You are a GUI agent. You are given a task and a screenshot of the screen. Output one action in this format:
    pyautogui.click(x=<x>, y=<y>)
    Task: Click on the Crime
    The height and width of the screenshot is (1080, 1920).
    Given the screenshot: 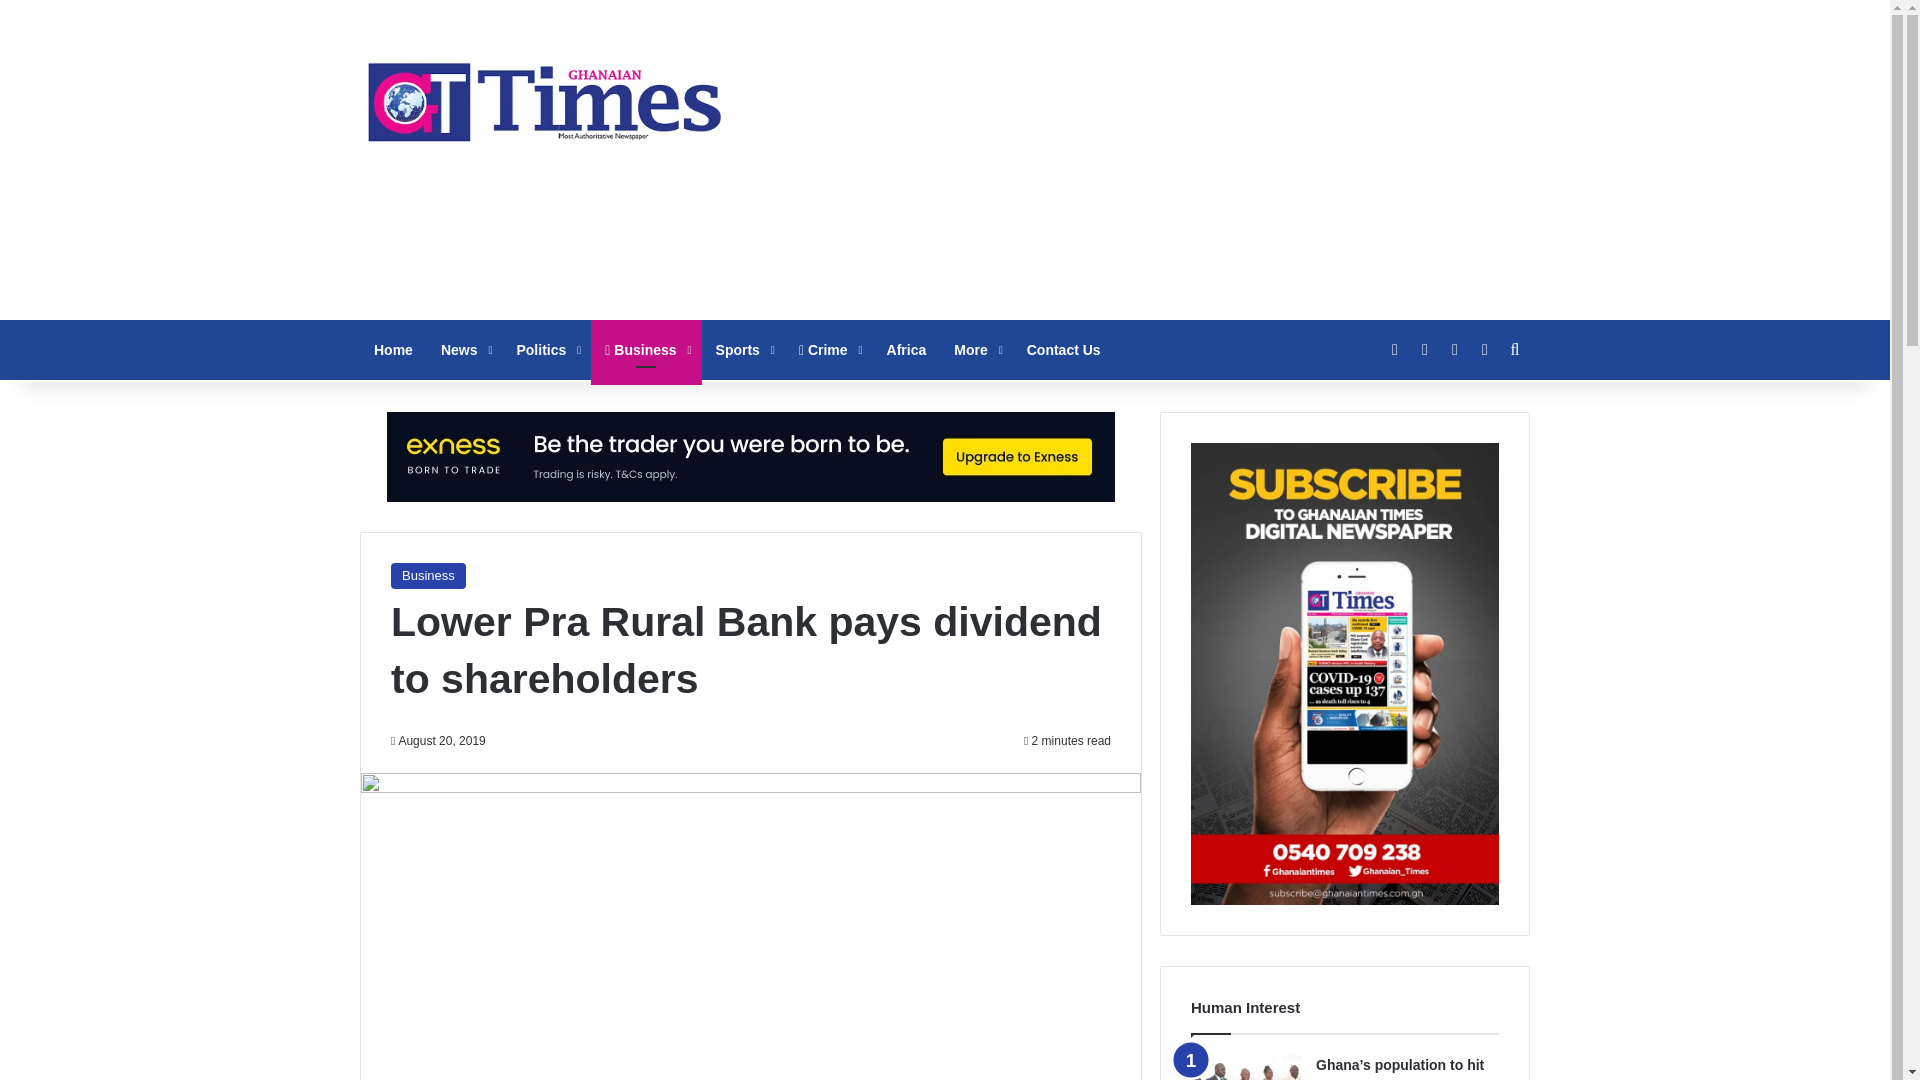 What is the action you would take?
    pyautogui.click(x=829, y=350)
    